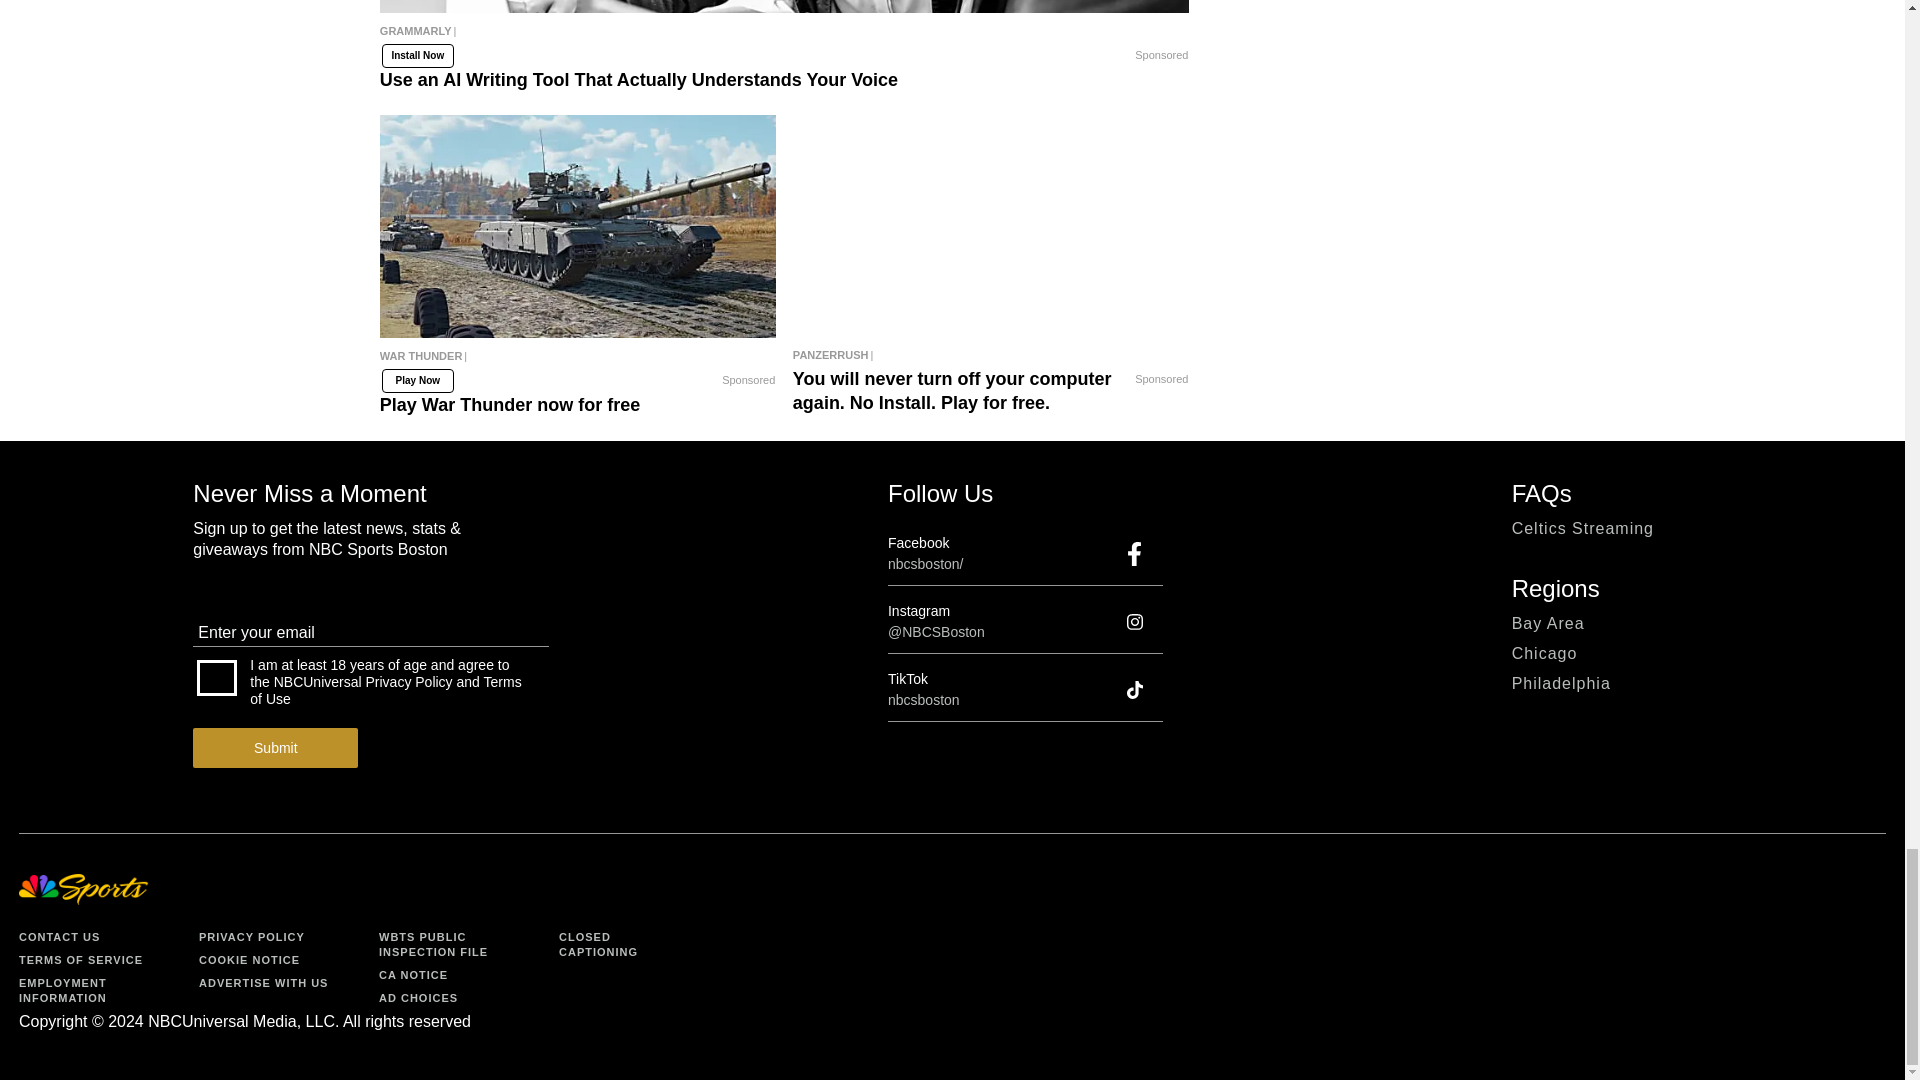  Describe the element at coordinates (785, 6) in the screenshot. I see `Use an AI Writing Tool That Actually Understands Your Voice` at that location.